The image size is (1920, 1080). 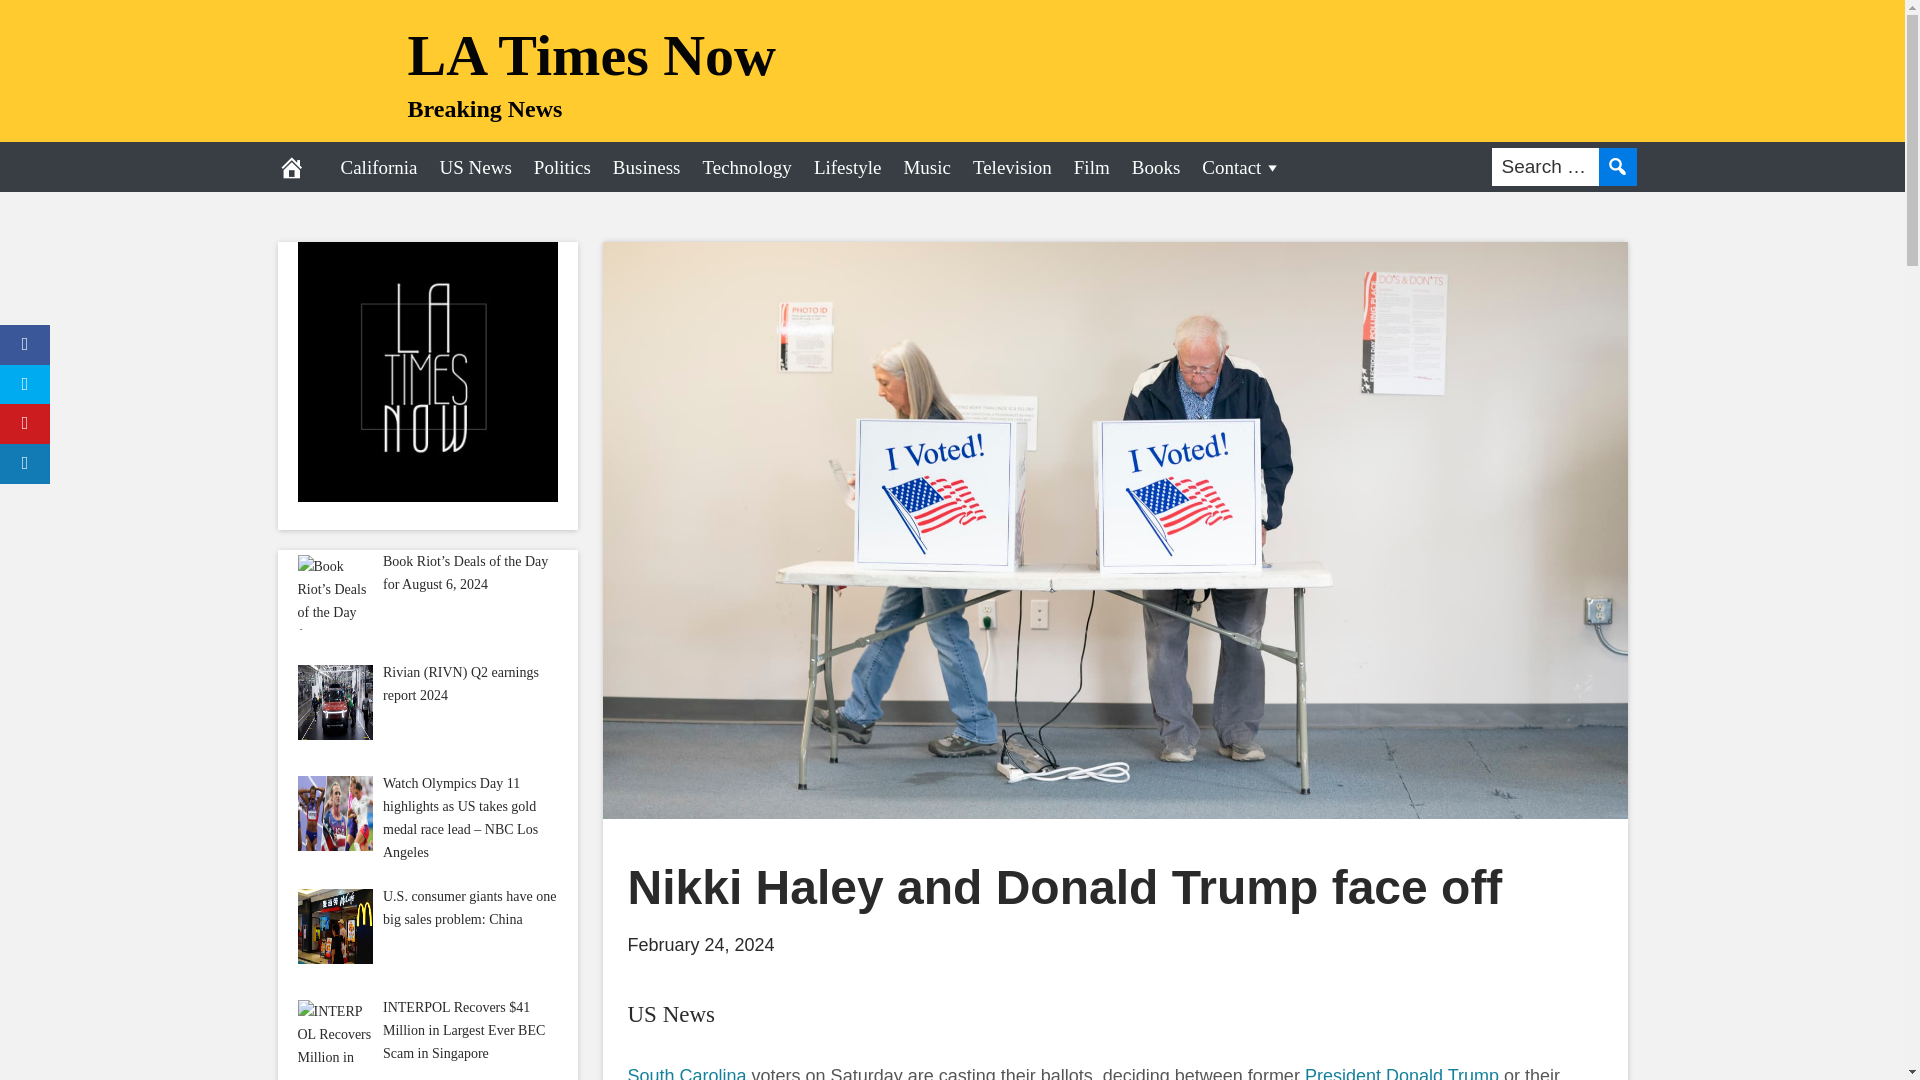 What do you see at coordinates (1012, 166) in the screenshot?
I see `Television` at bounding box center [1012, 166].